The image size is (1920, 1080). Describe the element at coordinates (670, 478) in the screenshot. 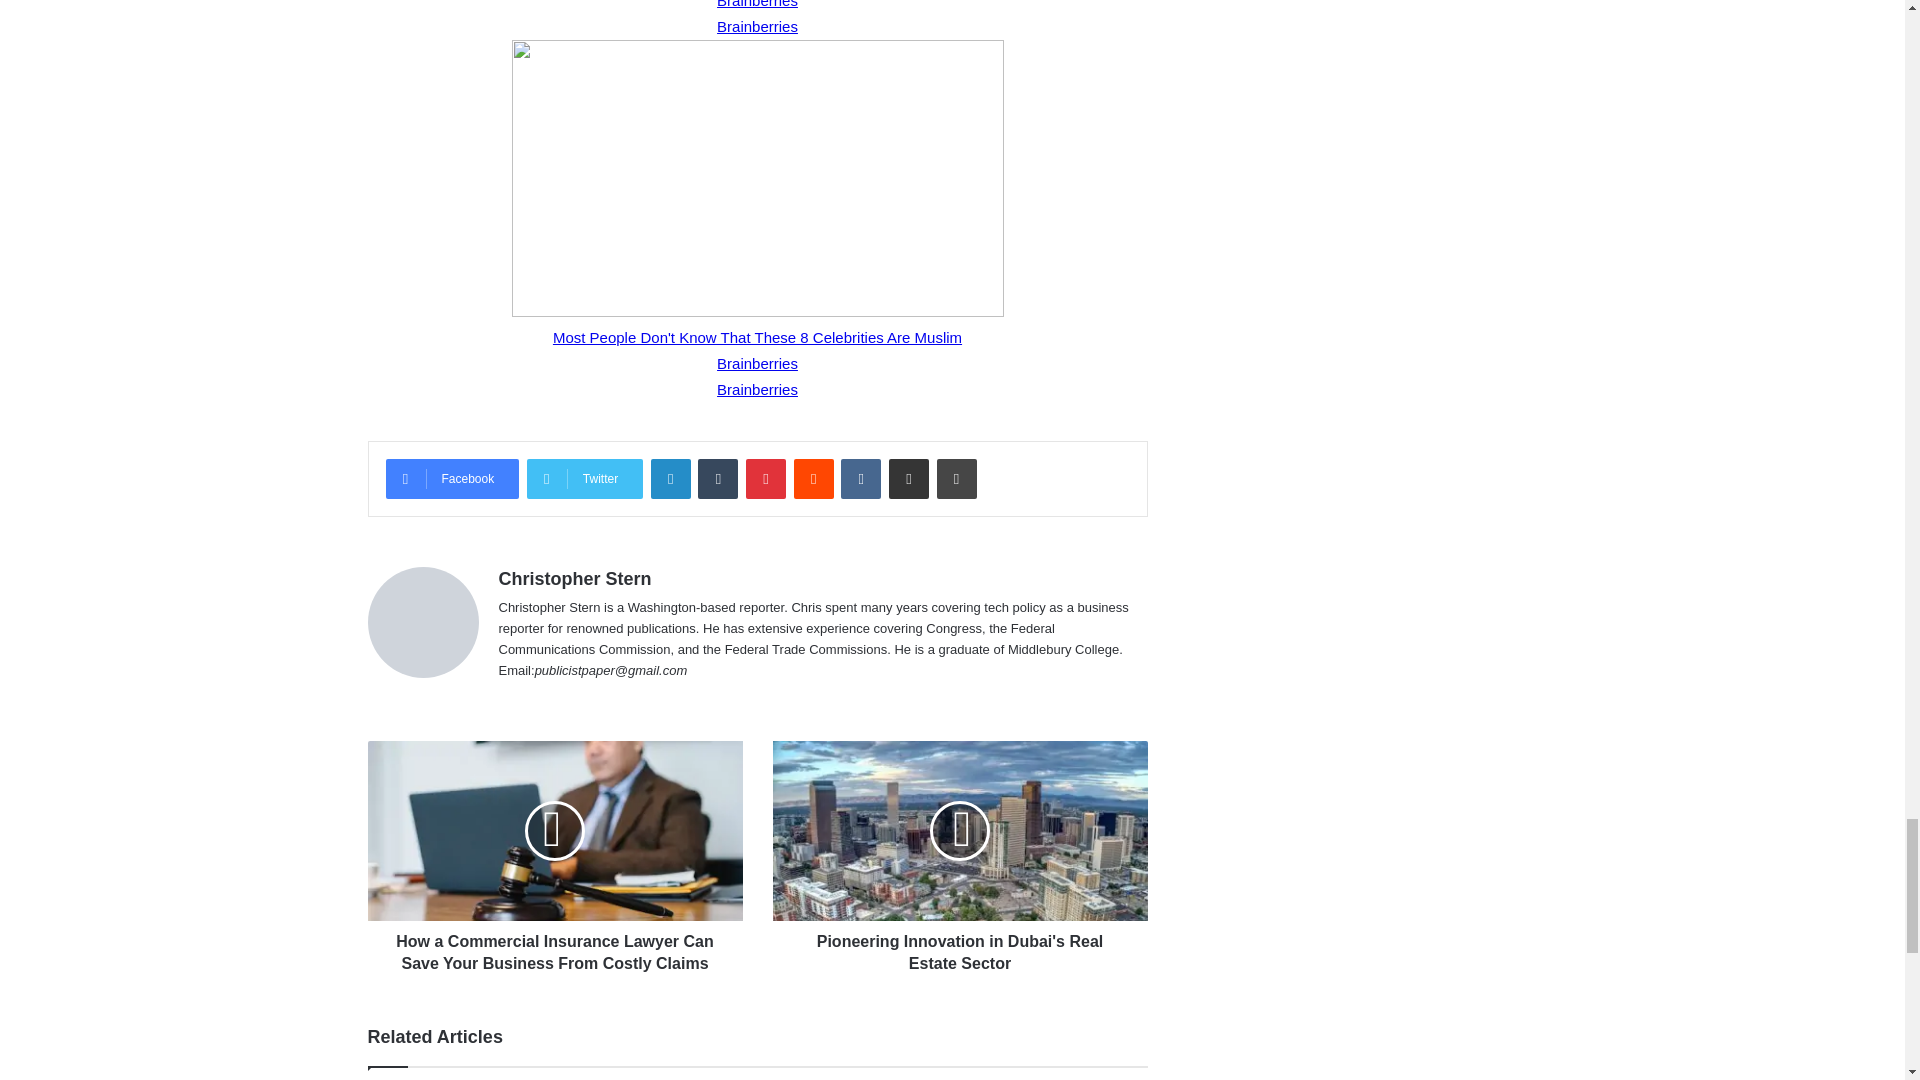

I see `LinkedIn` at that location.